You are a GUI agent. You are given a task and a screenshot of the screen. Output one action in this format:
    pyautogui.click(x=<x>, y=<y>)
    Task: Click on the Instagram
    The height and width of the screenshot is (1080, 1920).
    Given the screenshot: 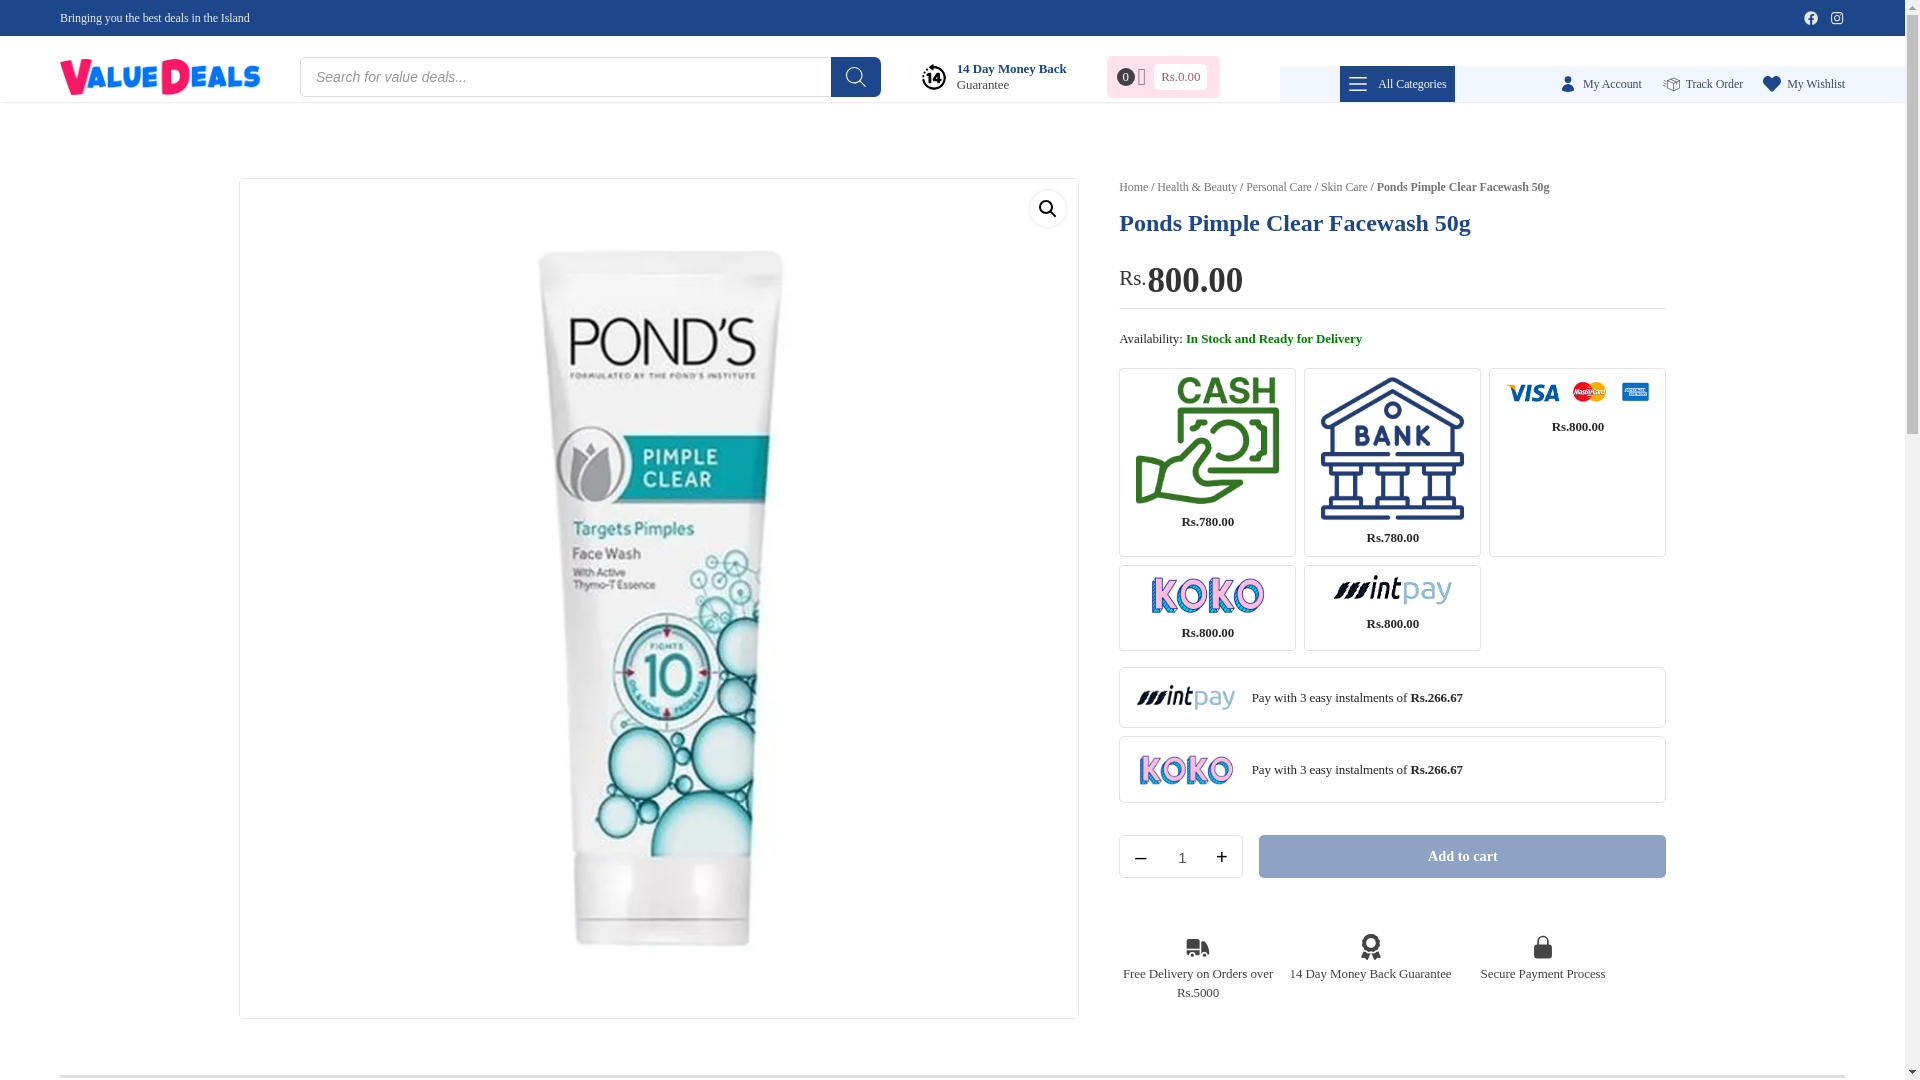 What is the action you would take?
    pyautogui.click(x=1837, y=17)
    